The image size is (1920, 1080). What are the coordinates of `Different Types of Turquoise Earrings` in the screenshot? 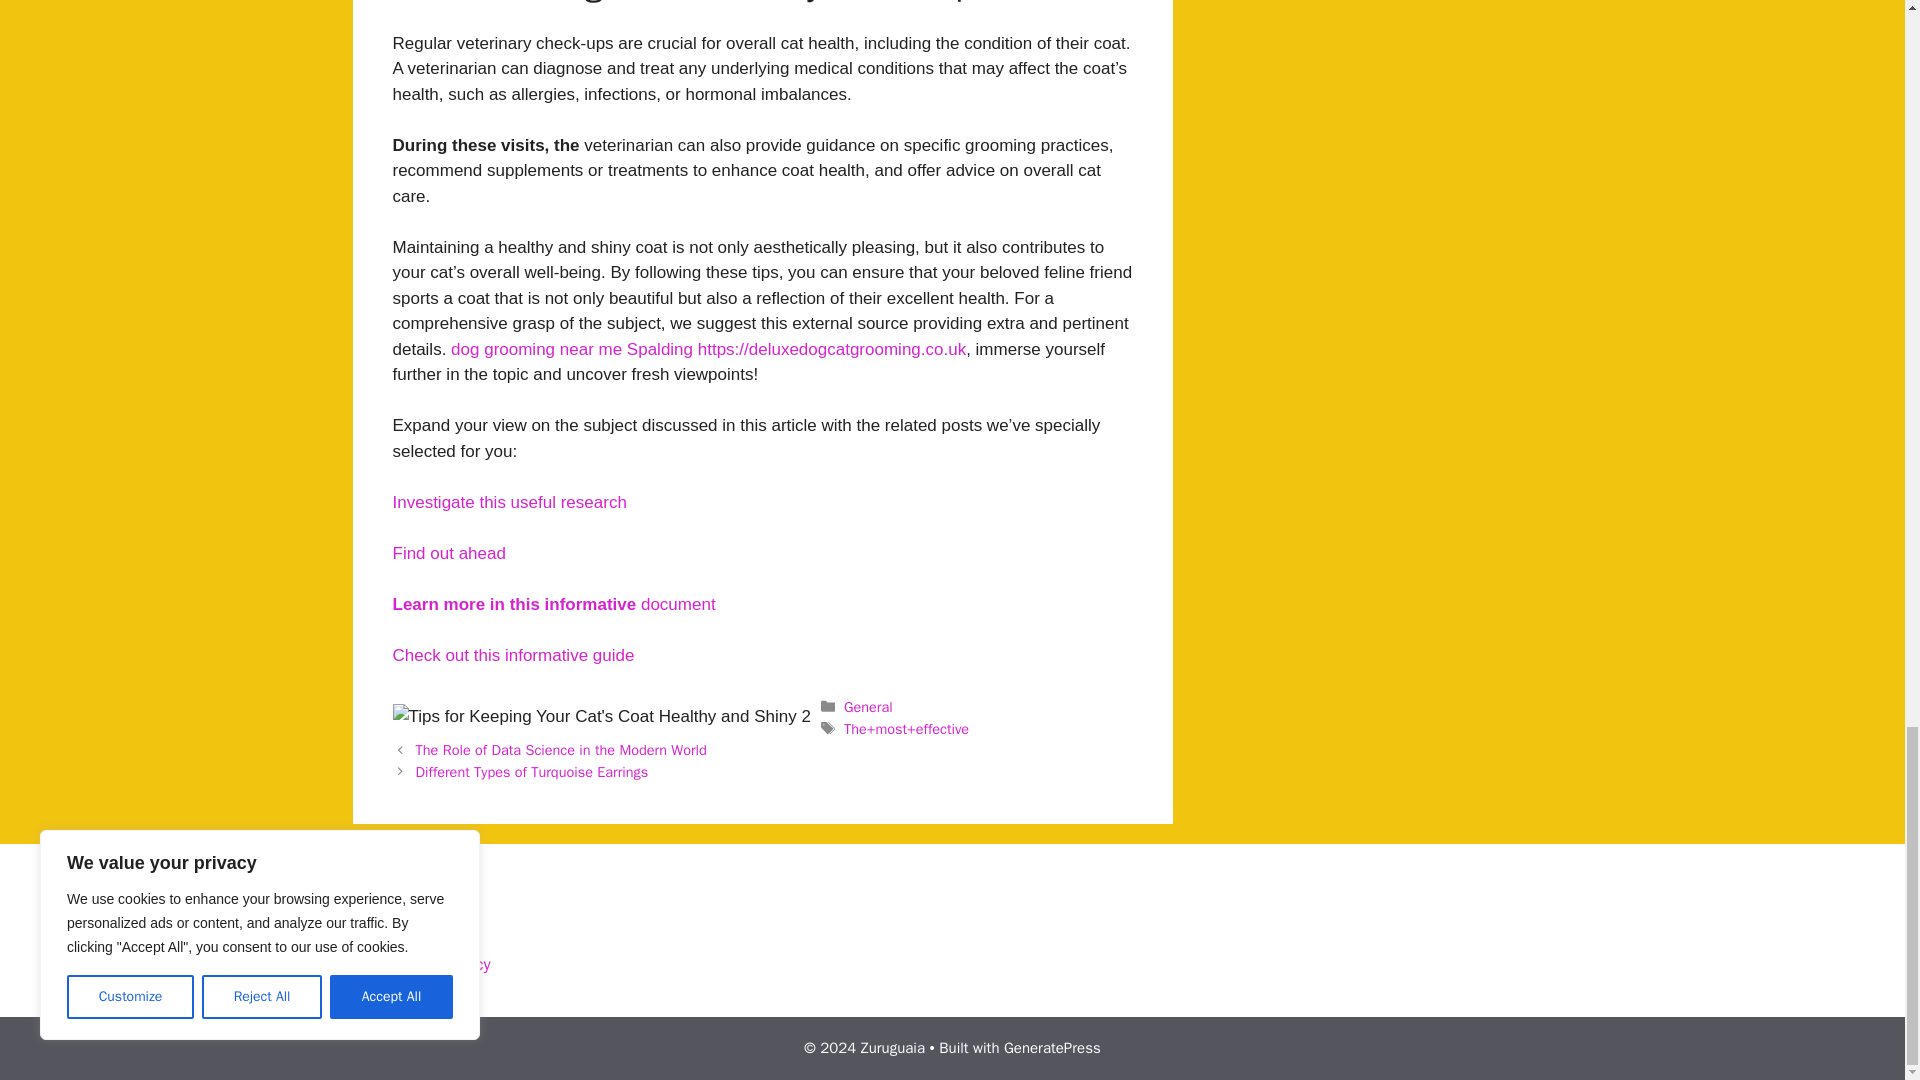 It's located at (532, 771).